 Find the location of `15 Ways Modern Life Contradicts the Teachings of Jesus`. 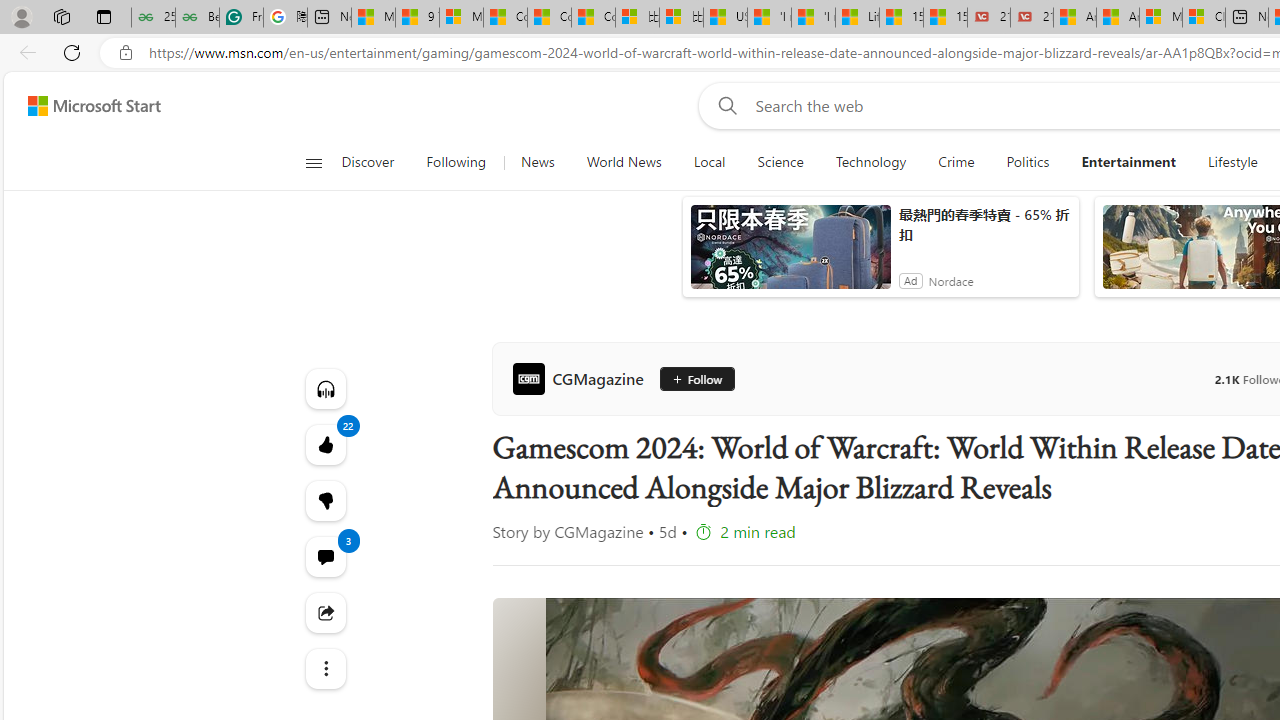

15 Ways Modern Life Contradicts the Teachings of Jesus is located at coordinates (945, 18).